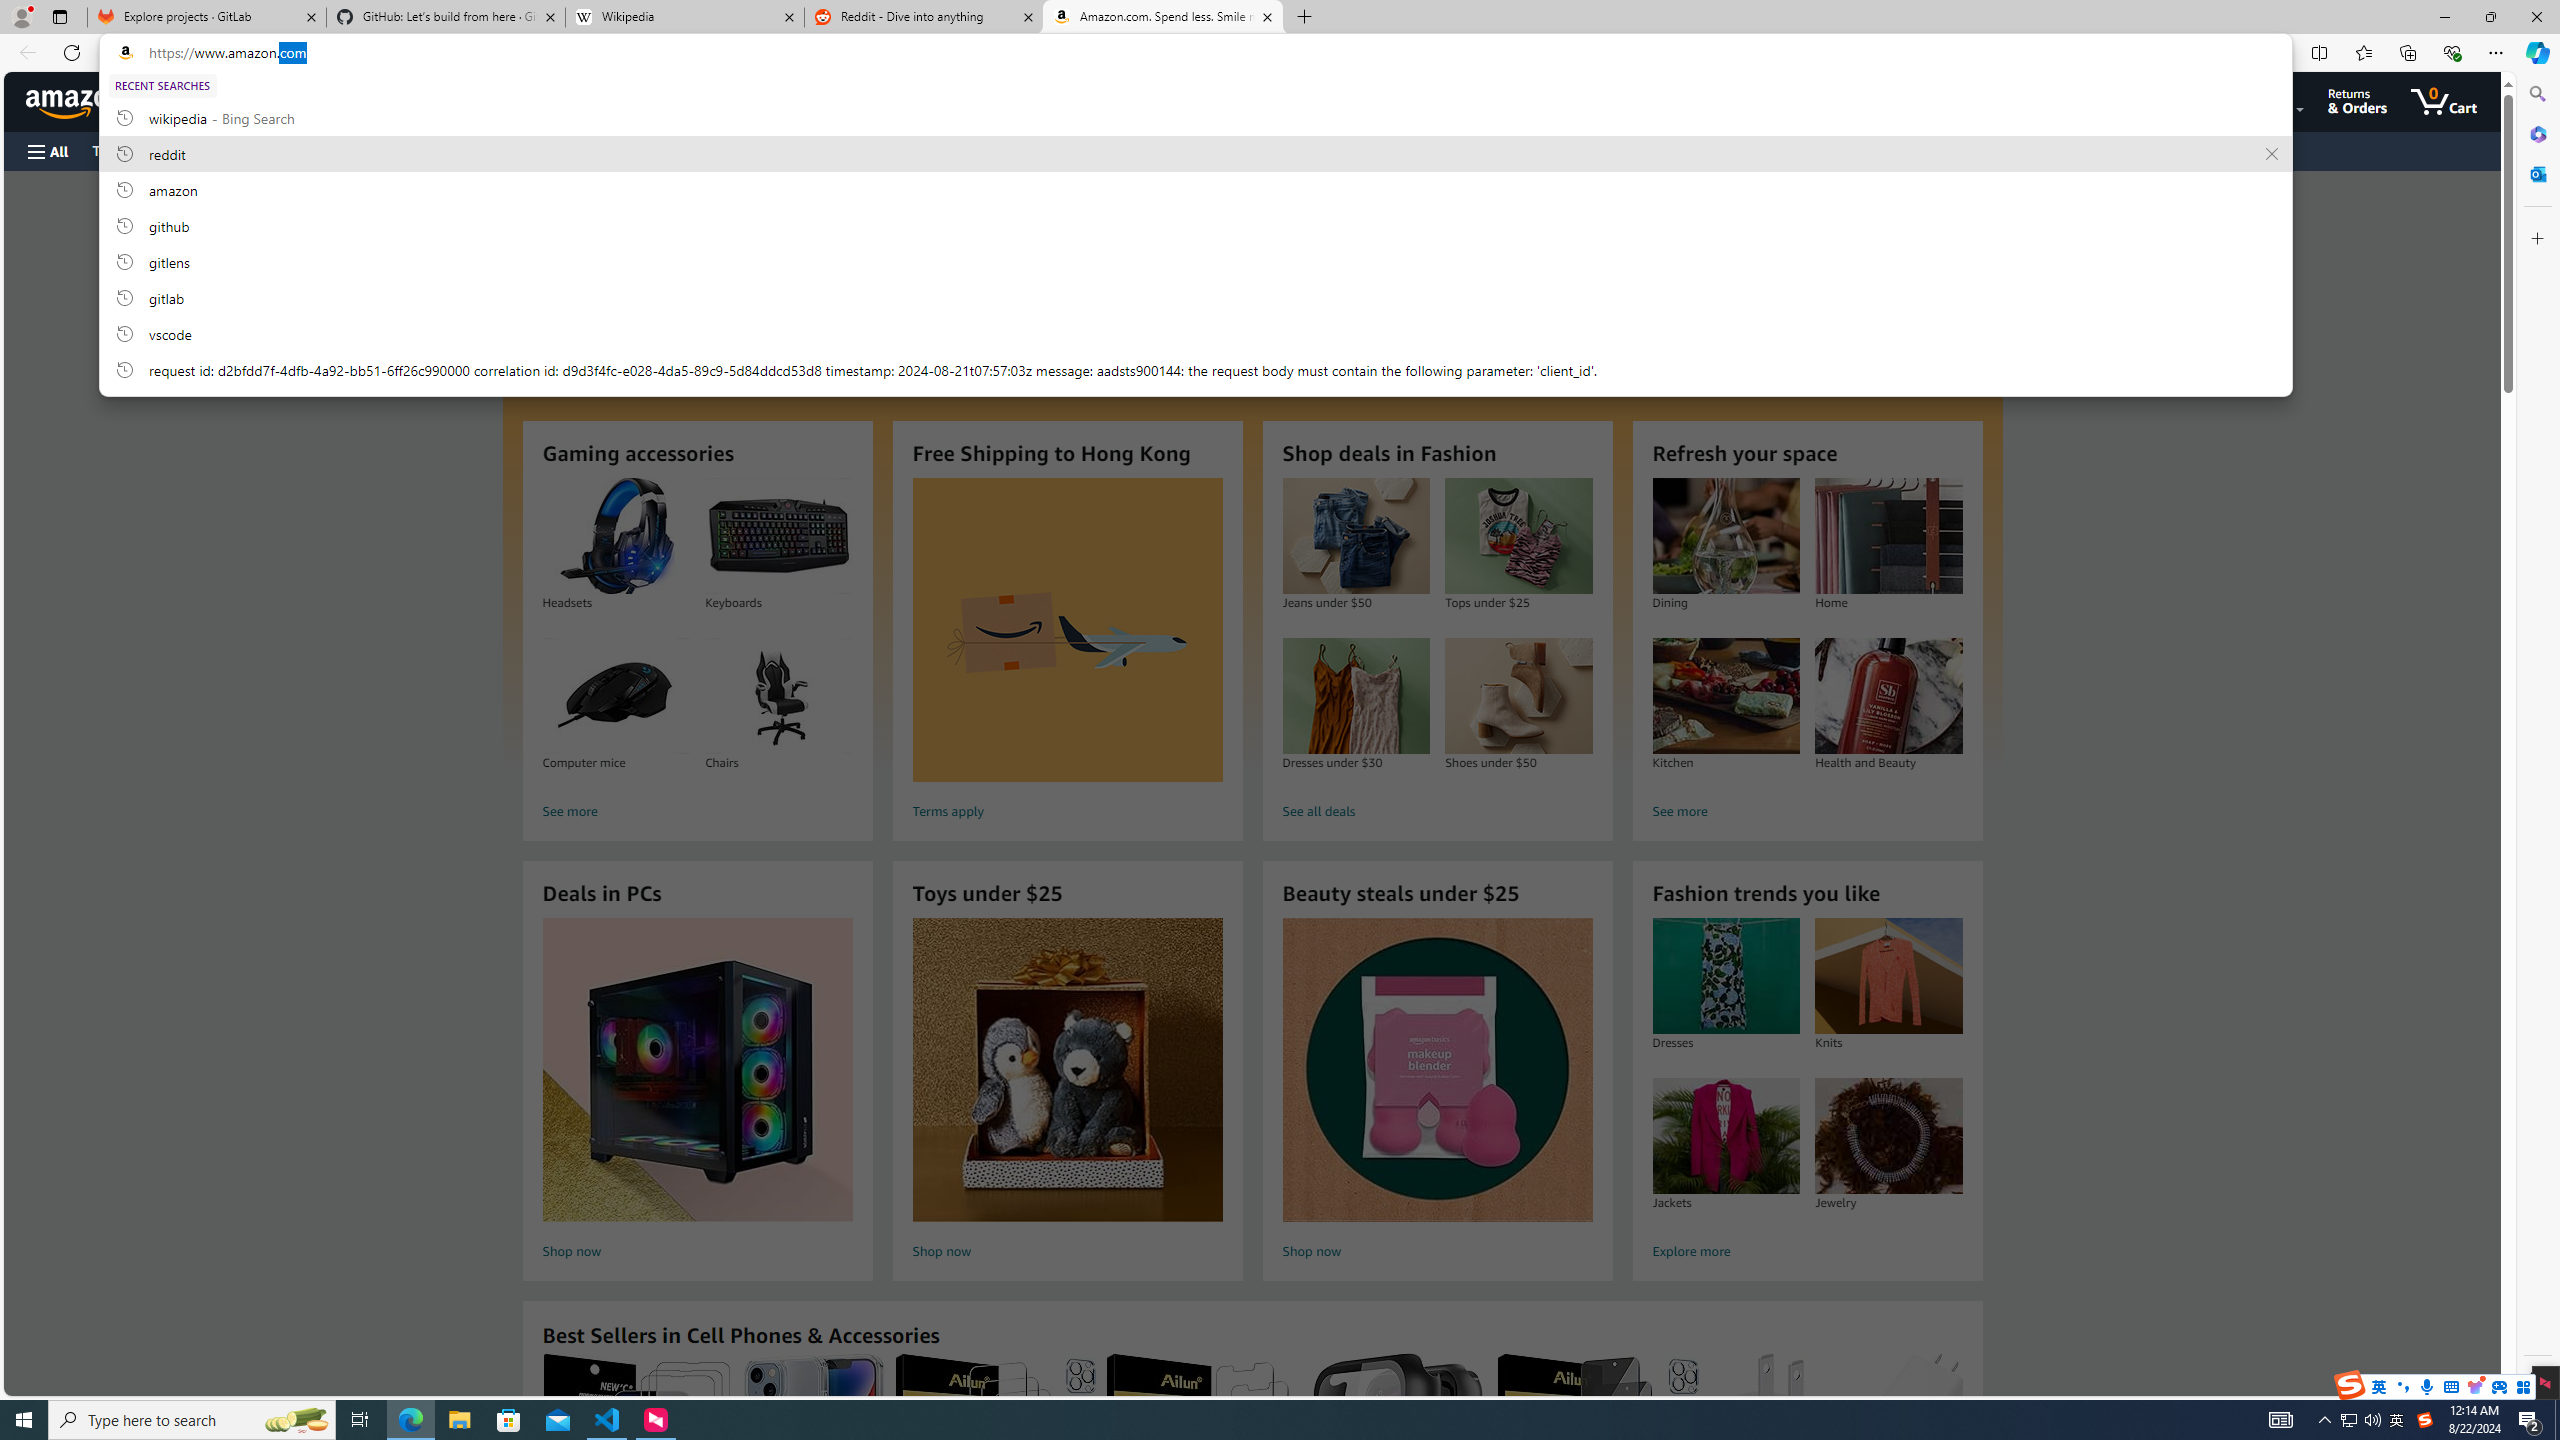 This screenshot has width=2560, height=1440. Describe the element at coordinates (2536, 238) in the screenshot. I see `Customize` at that location.